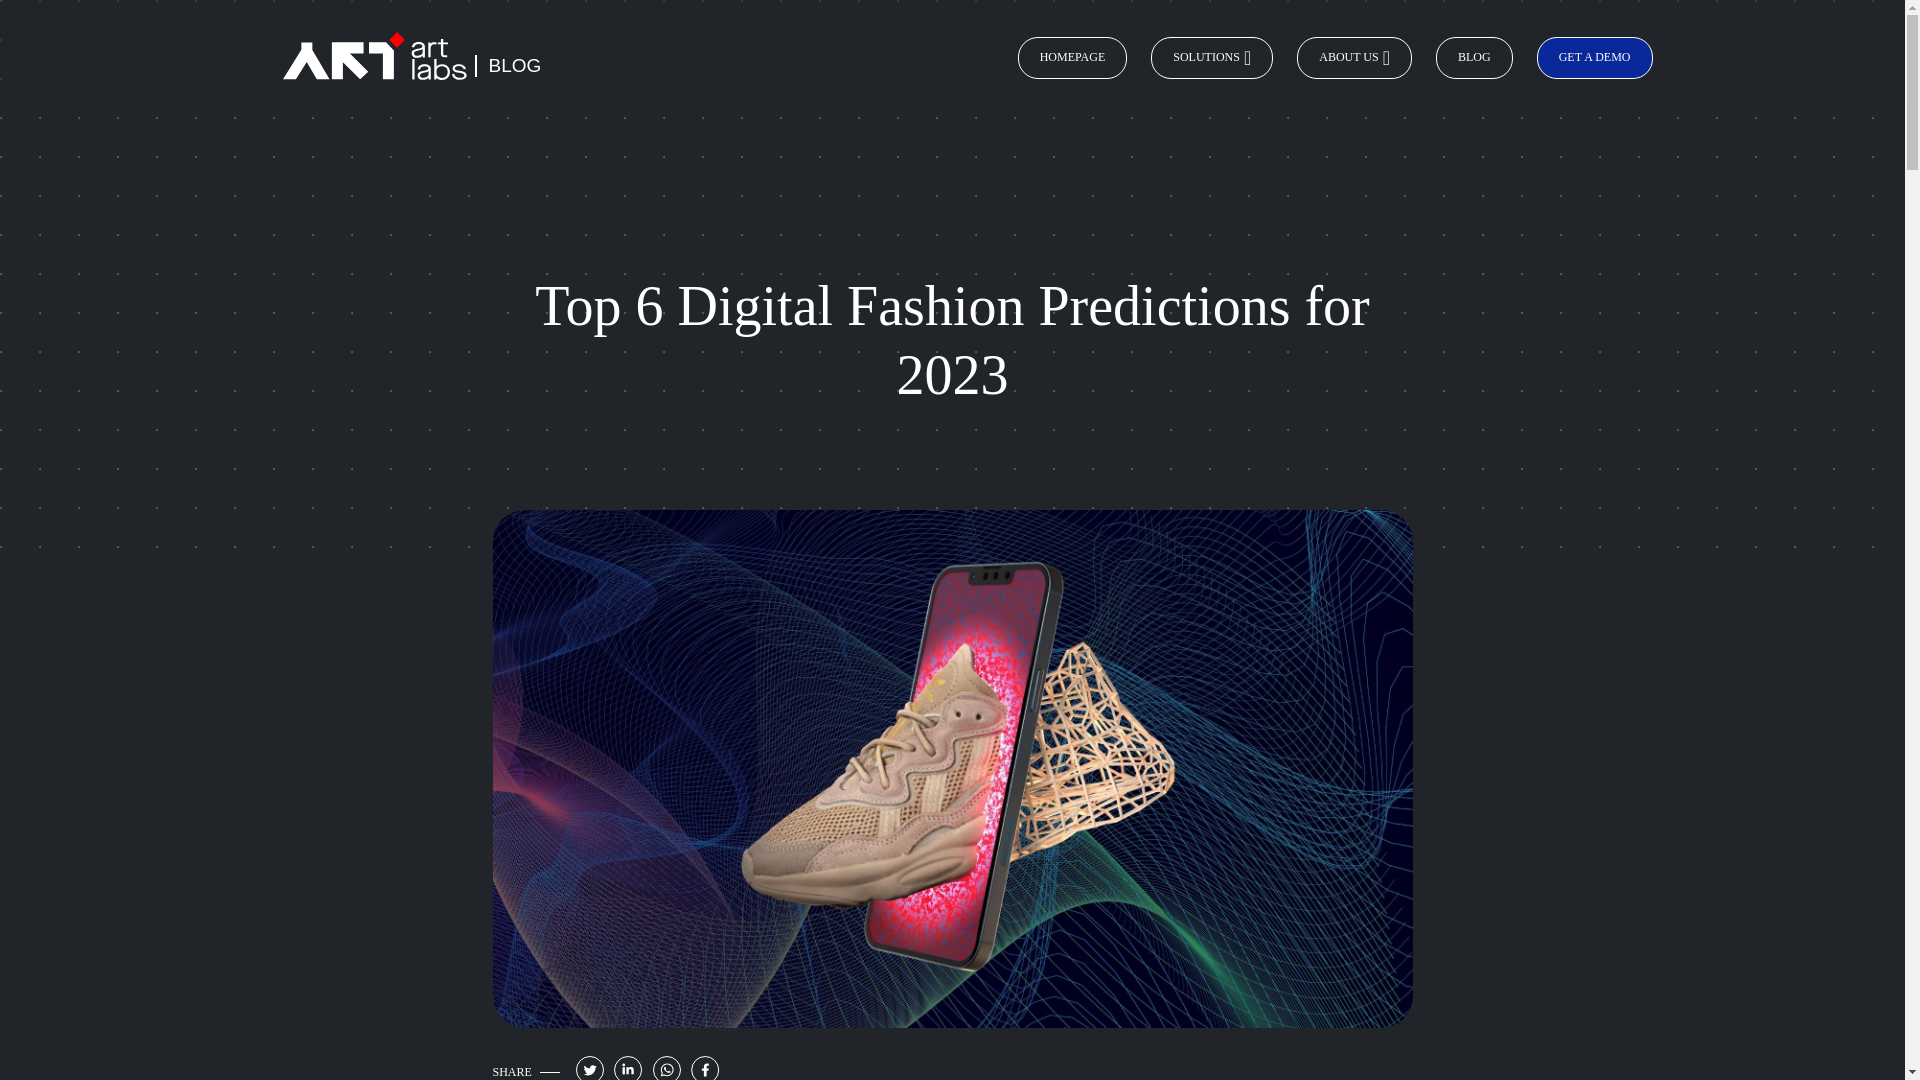 The height and width of the screenshot is (1080, 1920). Describe the element at coordinates (1072, 57) in the screenshot. I see `HOMEPAGE` at that location.